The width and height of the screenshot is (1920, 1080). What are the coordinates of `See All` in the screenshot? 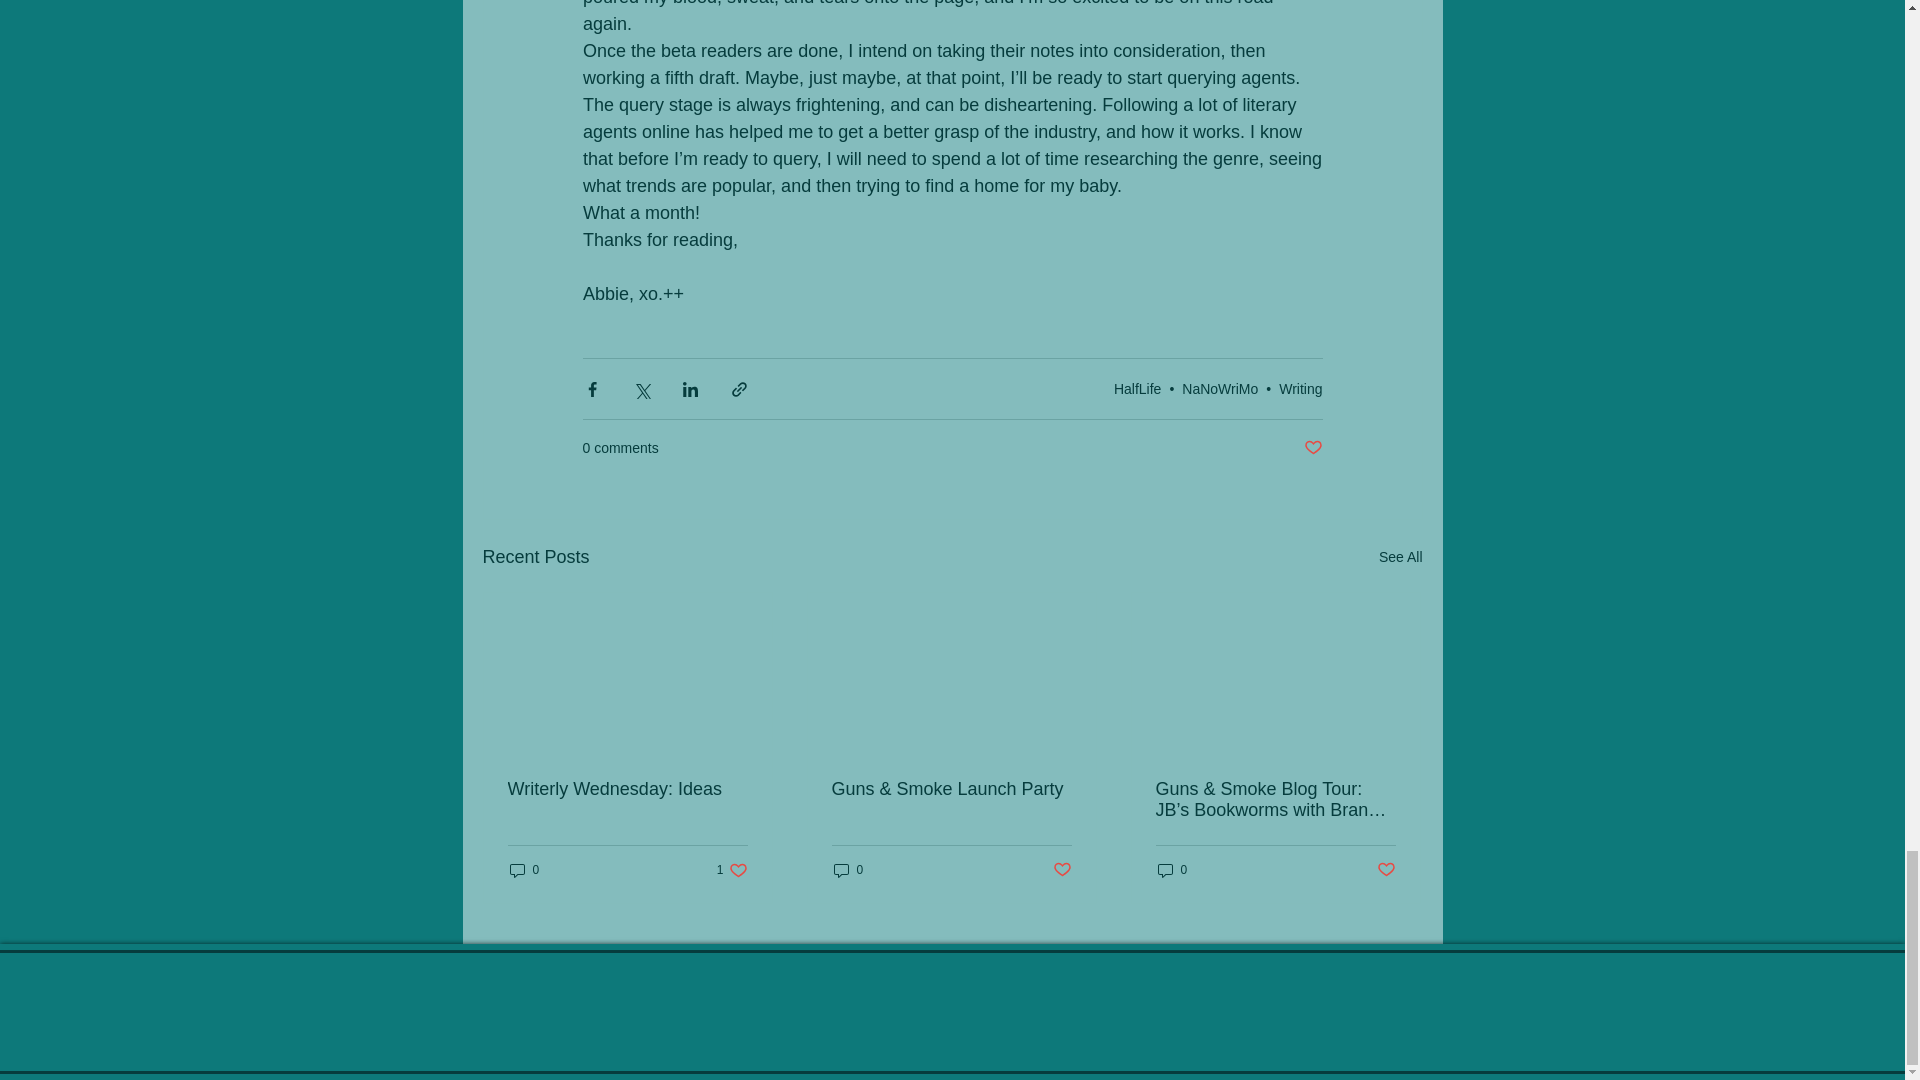 It's located at (1400, 558).